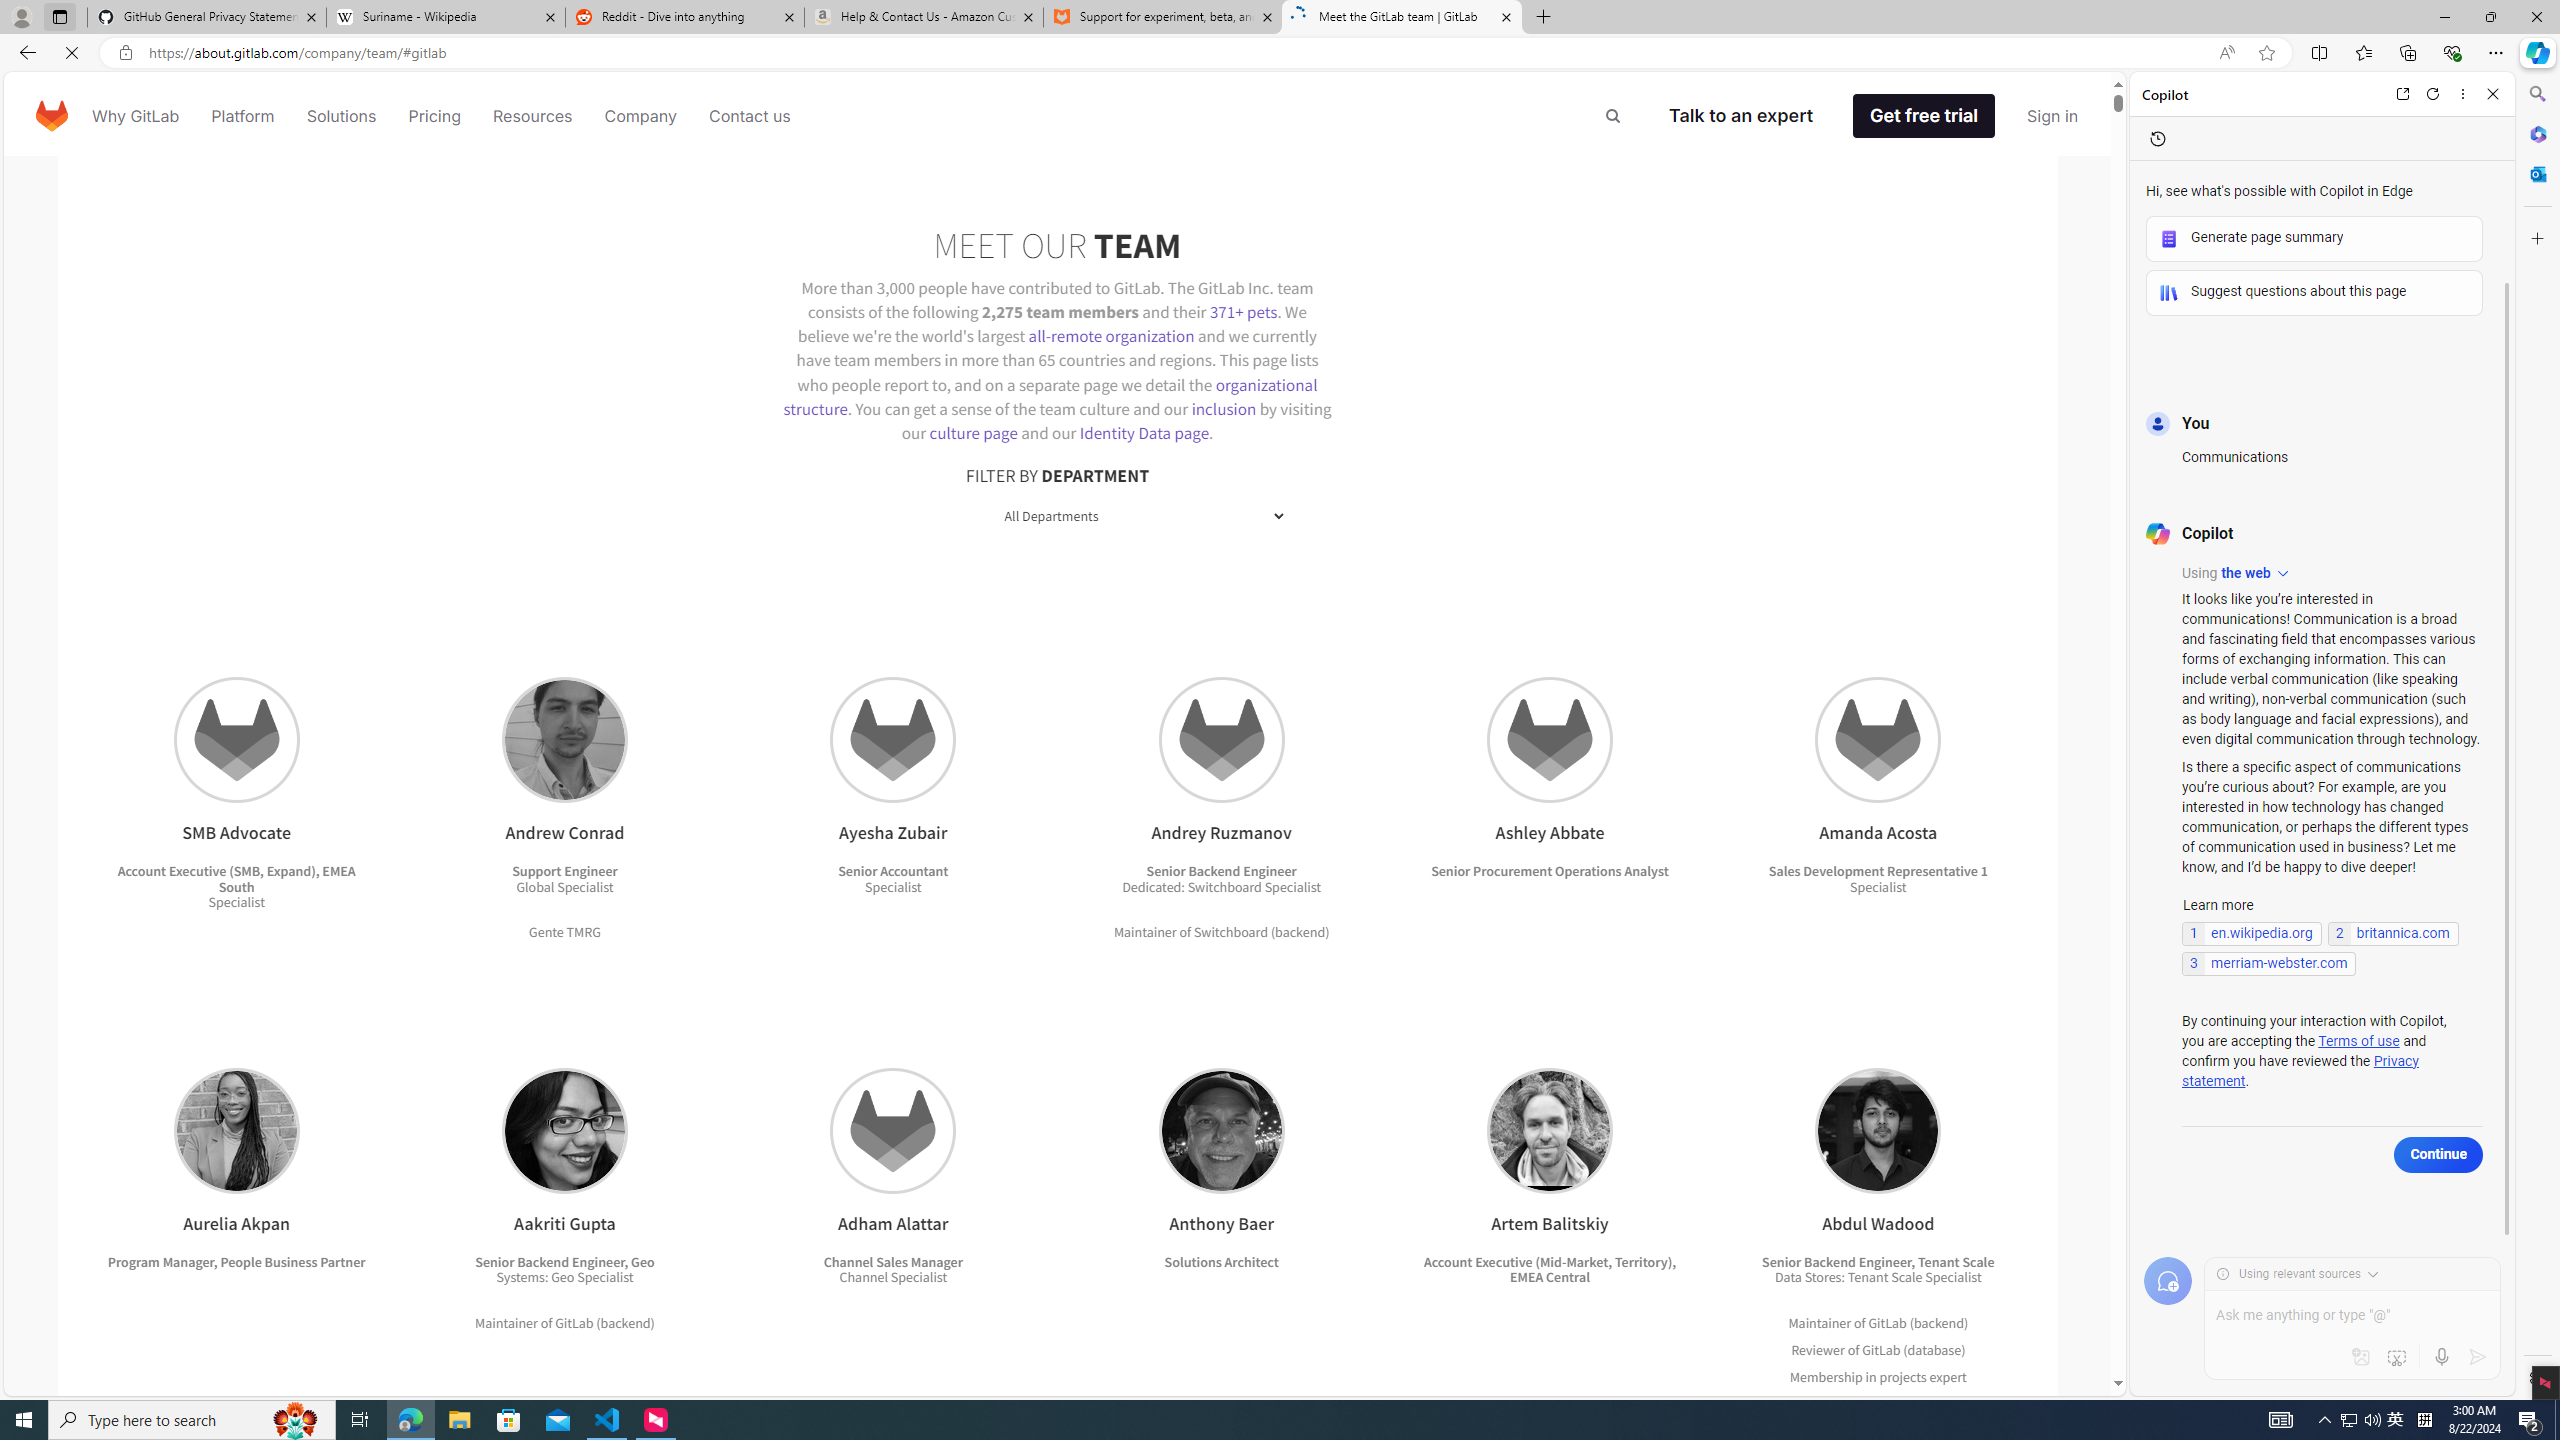  I want to click on GitLab home page, so click(52, 116).